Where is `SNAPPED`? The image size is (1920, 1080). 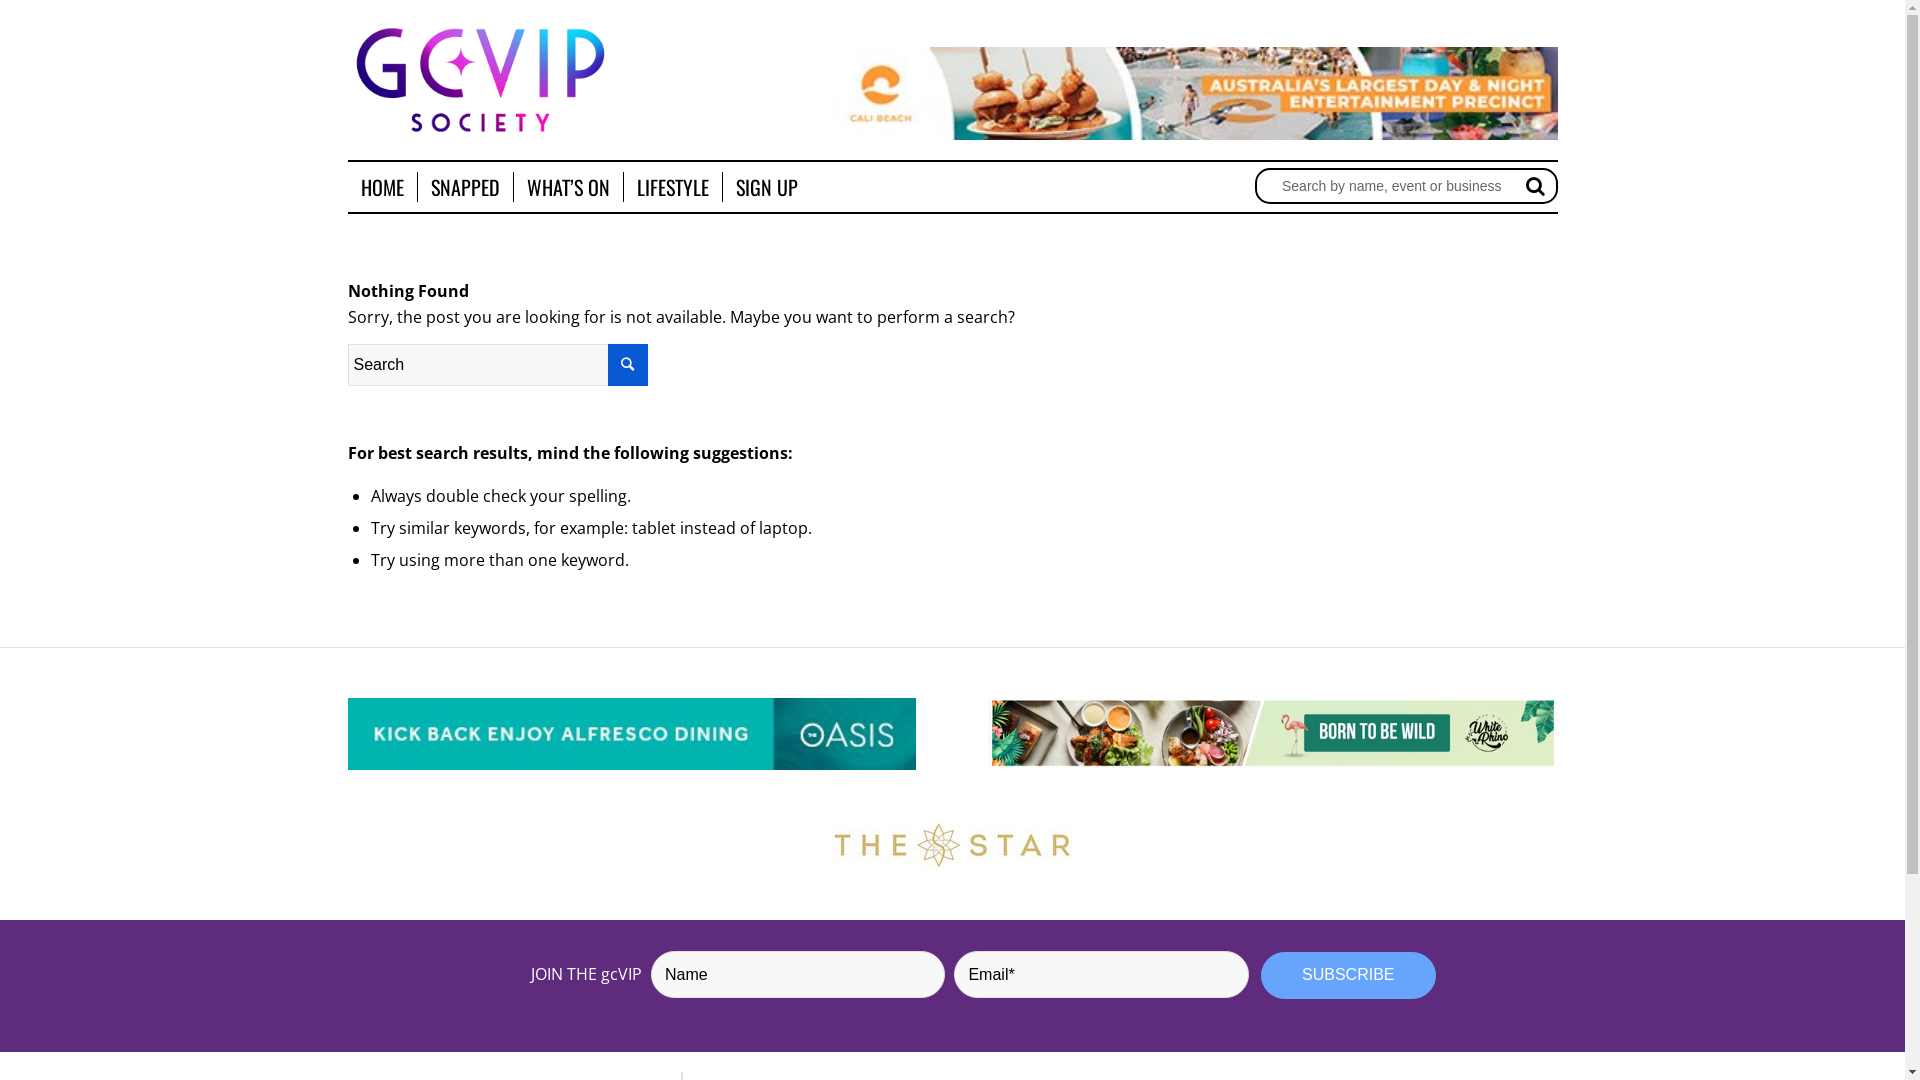 SNAPPED is located at coordinates (464, 187).